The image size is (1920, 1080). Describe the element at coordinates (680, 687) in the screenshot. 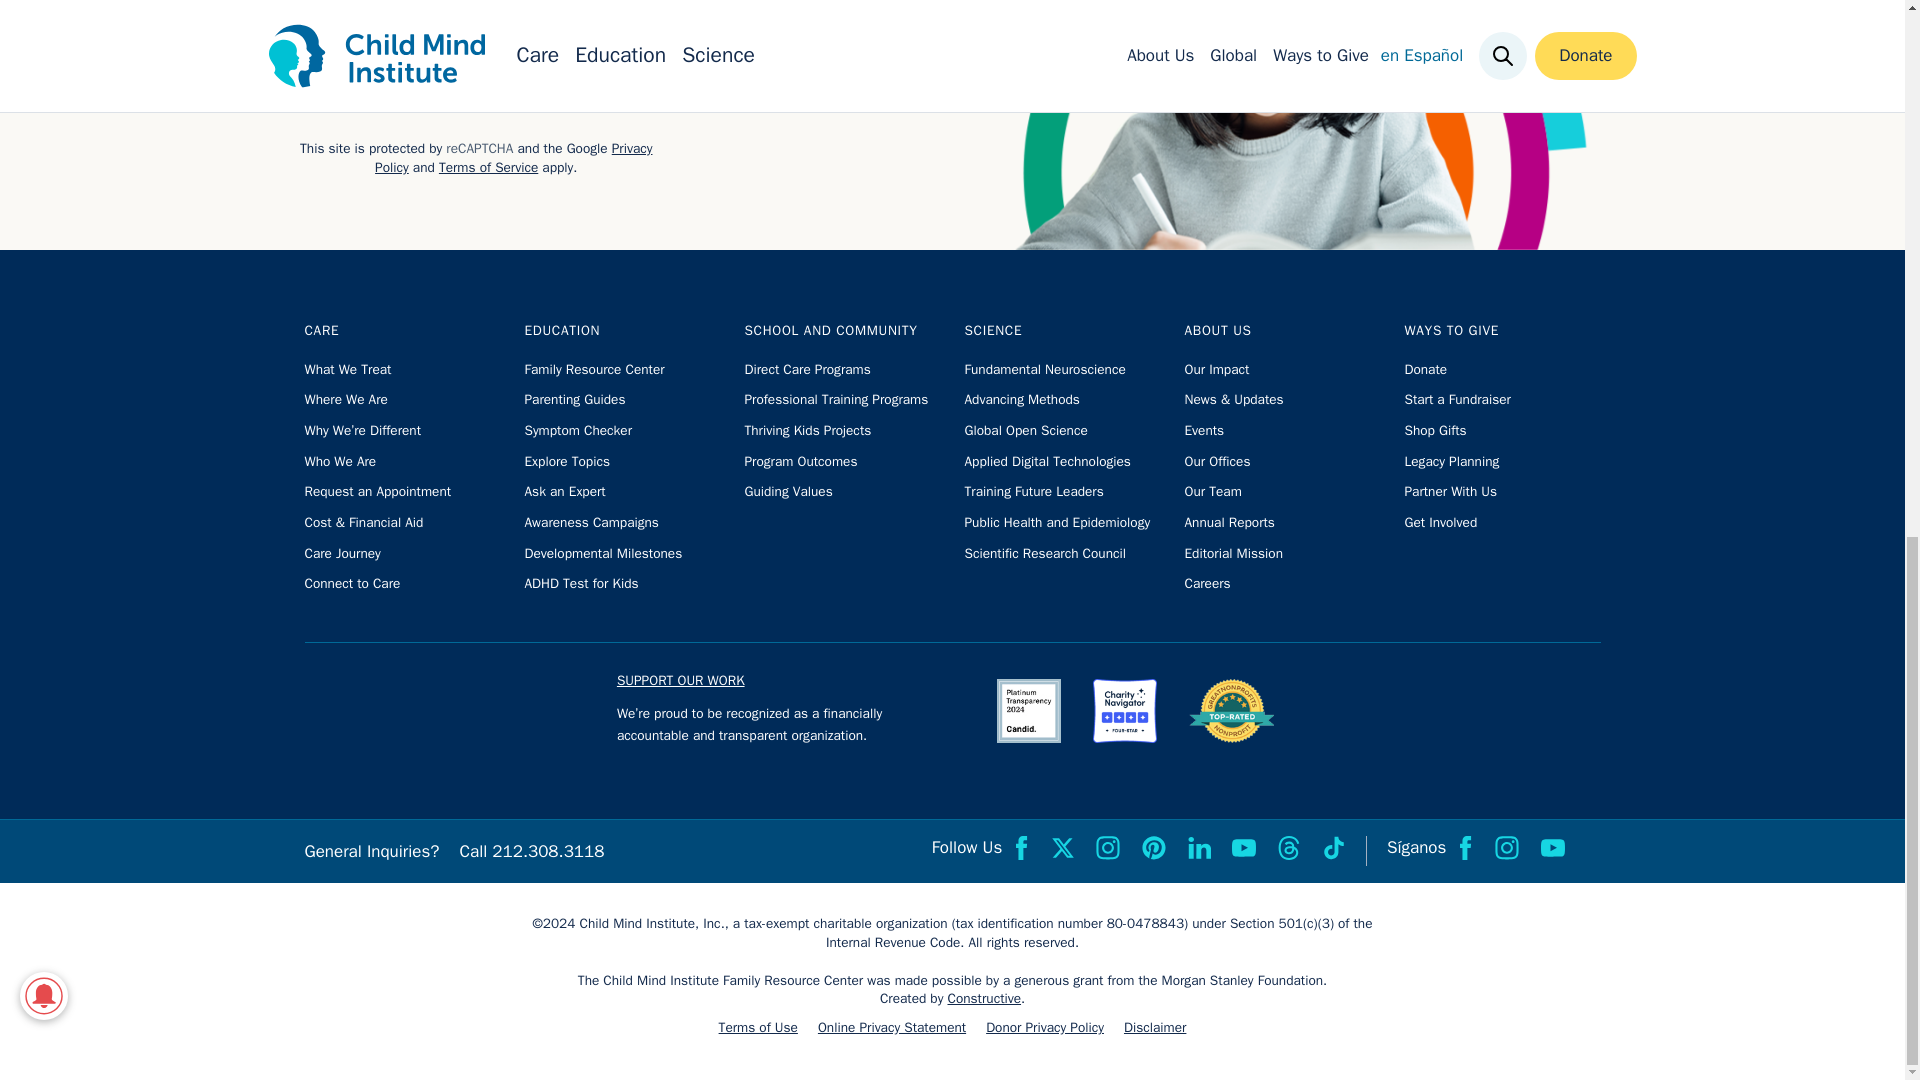

I see `Support Our Work ` at that location.